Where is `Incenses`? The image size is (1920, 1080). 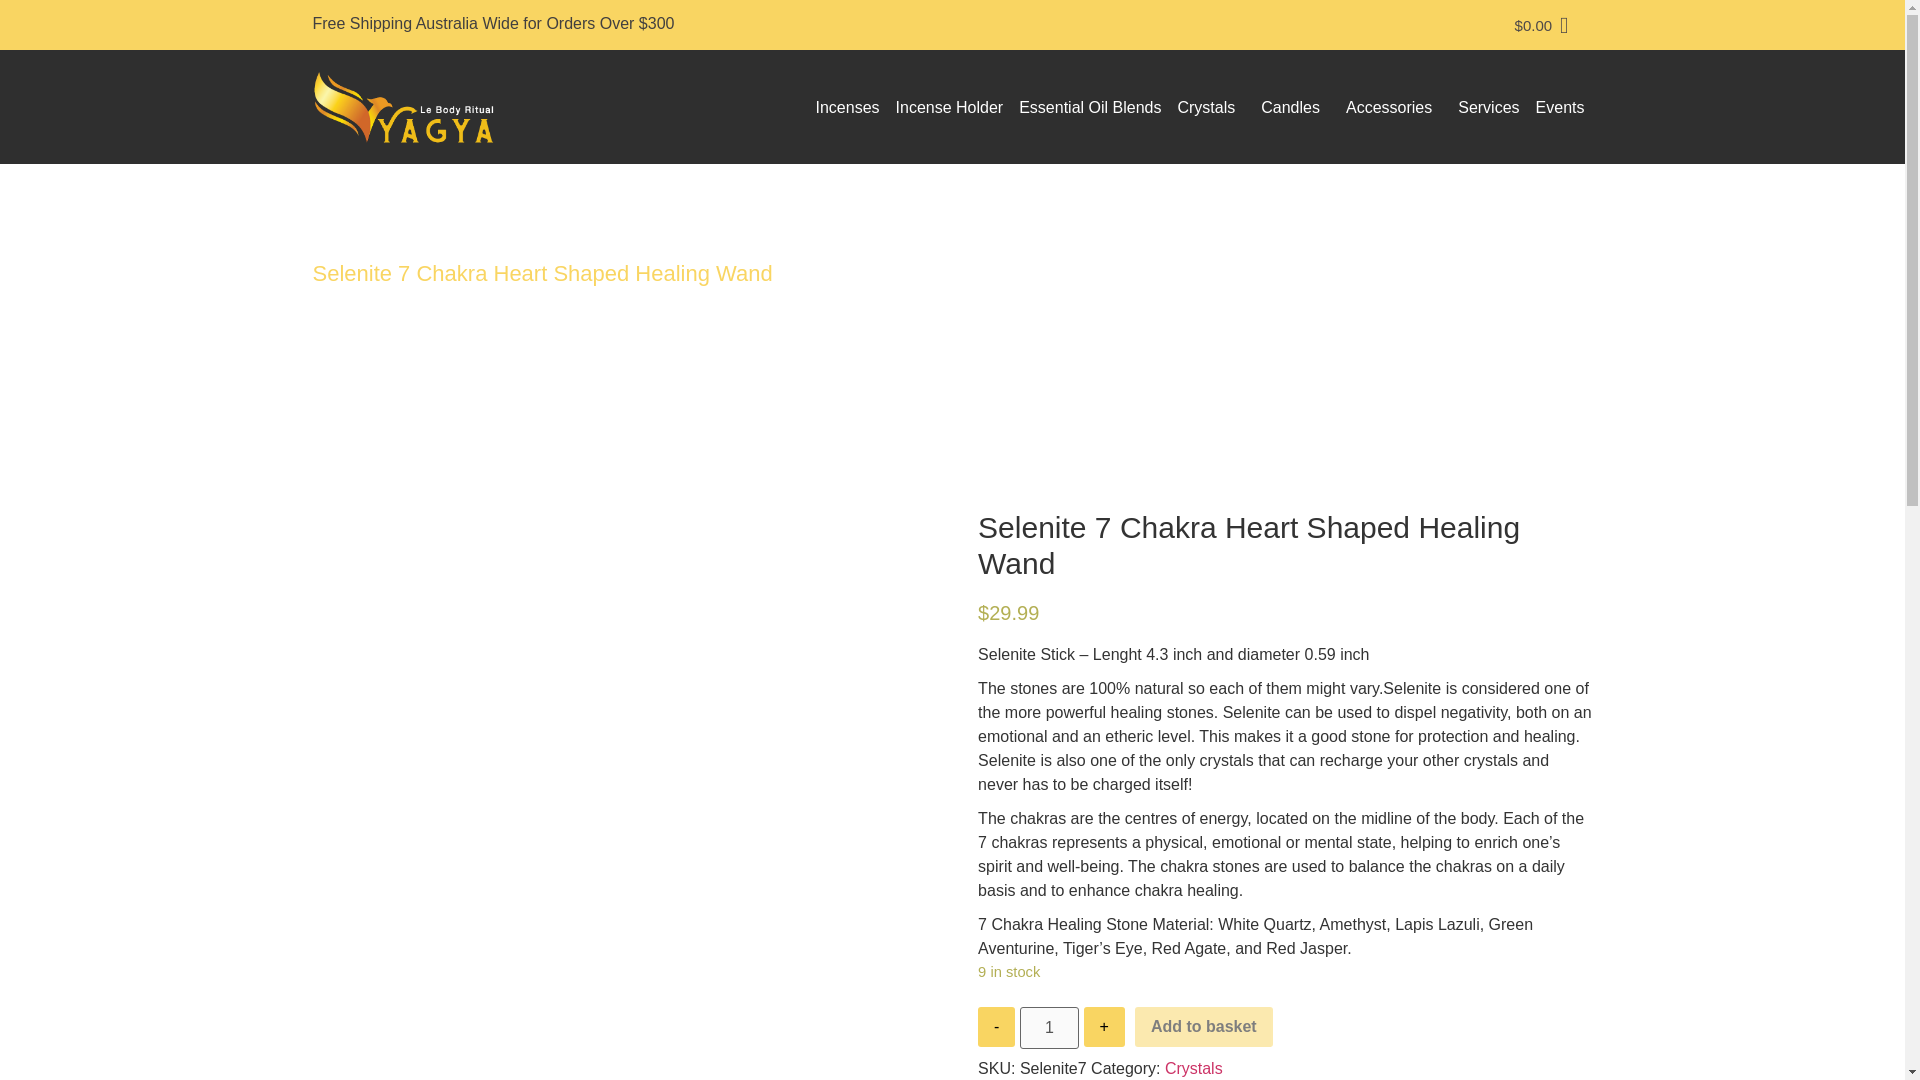
Incenses is located at coordinates (848, 107).